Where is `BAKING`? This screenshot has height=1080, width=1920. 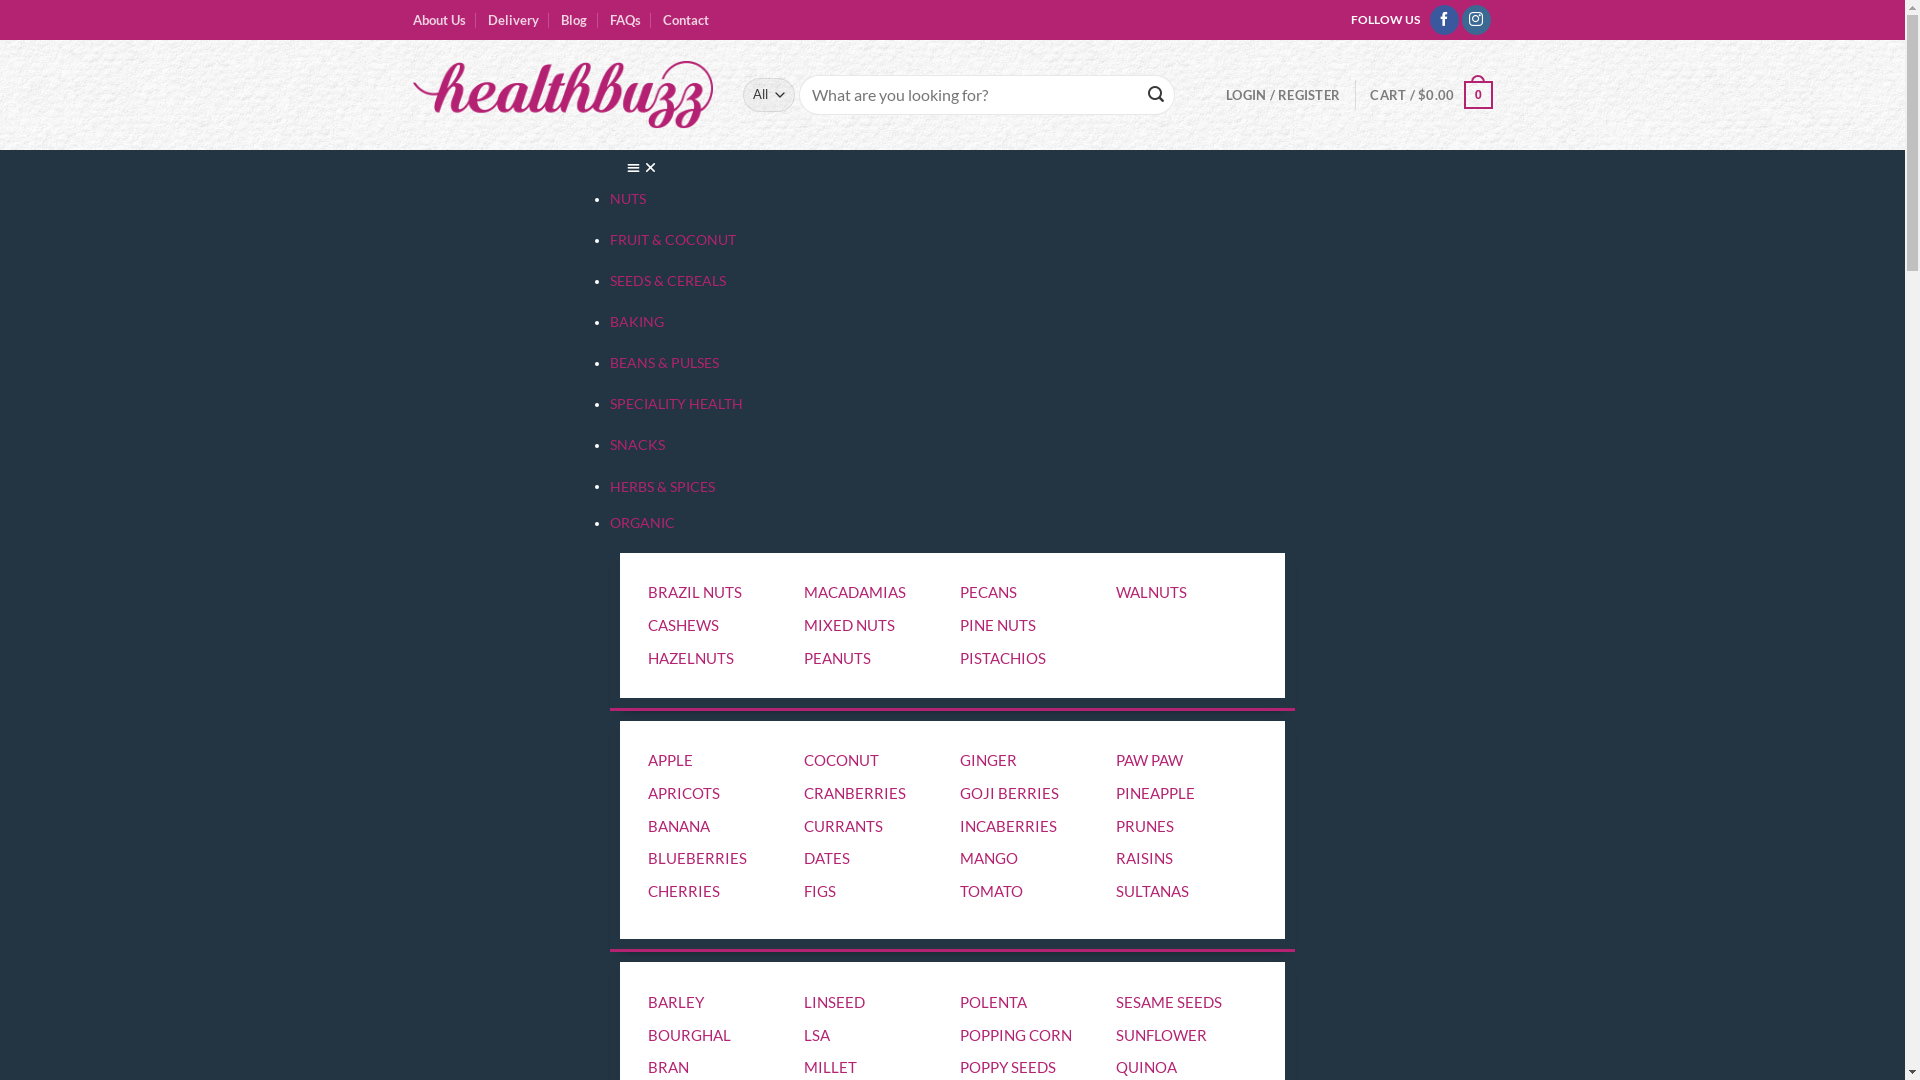 BAKING is located at coordinates (638, 322).